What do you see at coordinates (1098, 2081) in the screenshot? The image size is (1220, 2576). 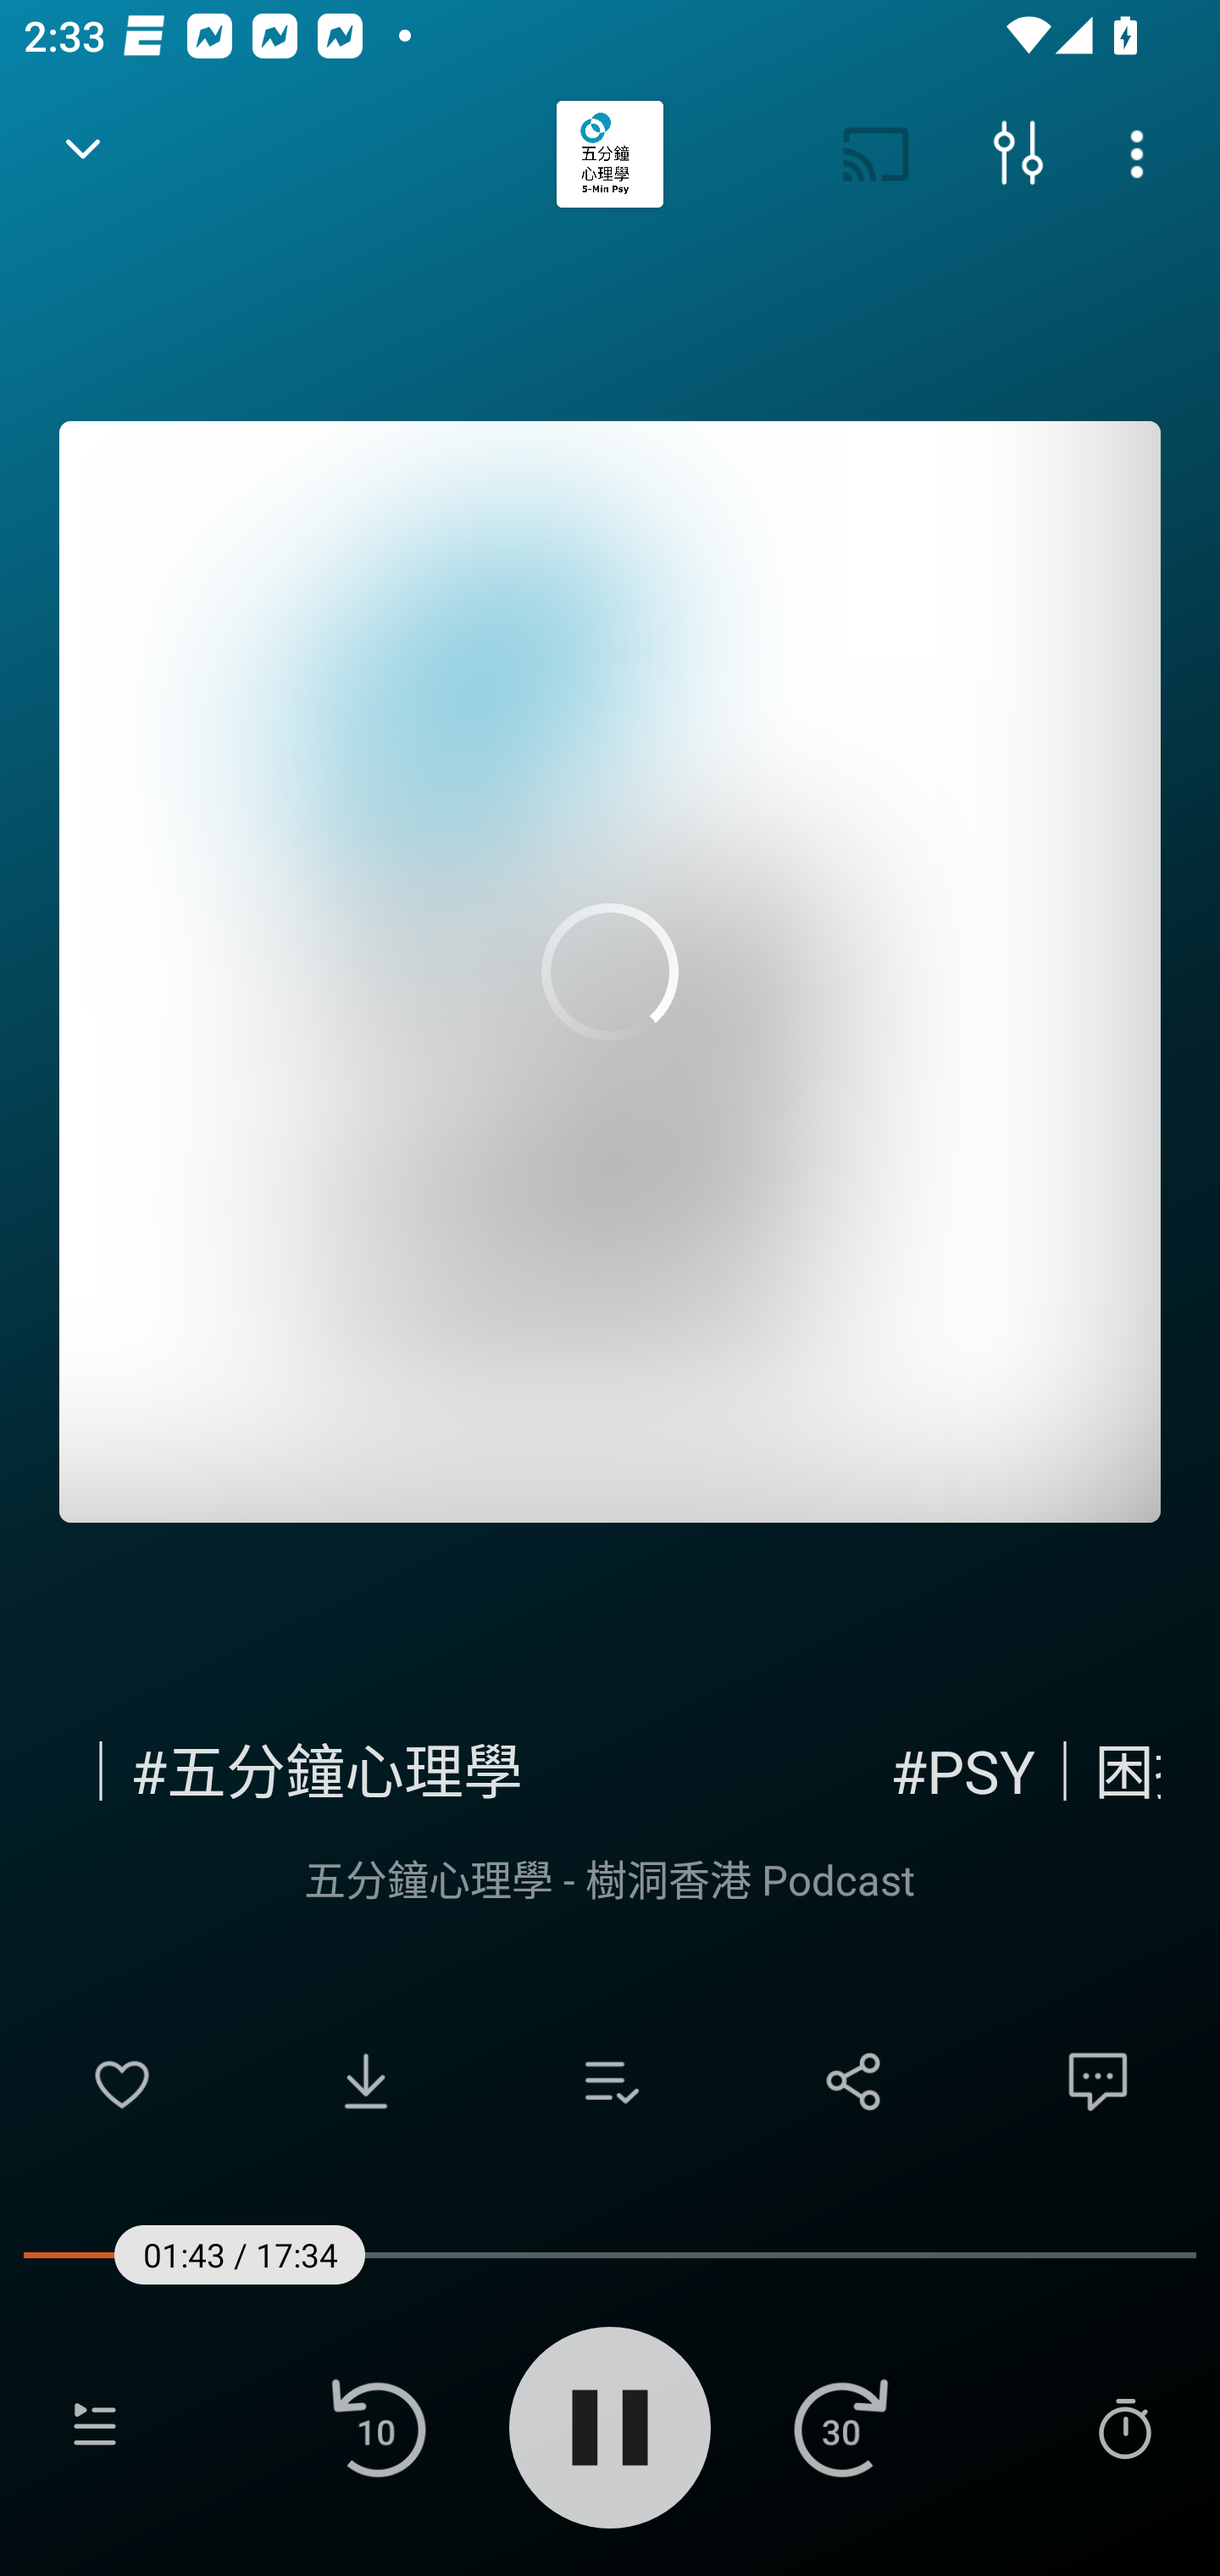 I see `Comments` at bounding box center [1098, 2081].